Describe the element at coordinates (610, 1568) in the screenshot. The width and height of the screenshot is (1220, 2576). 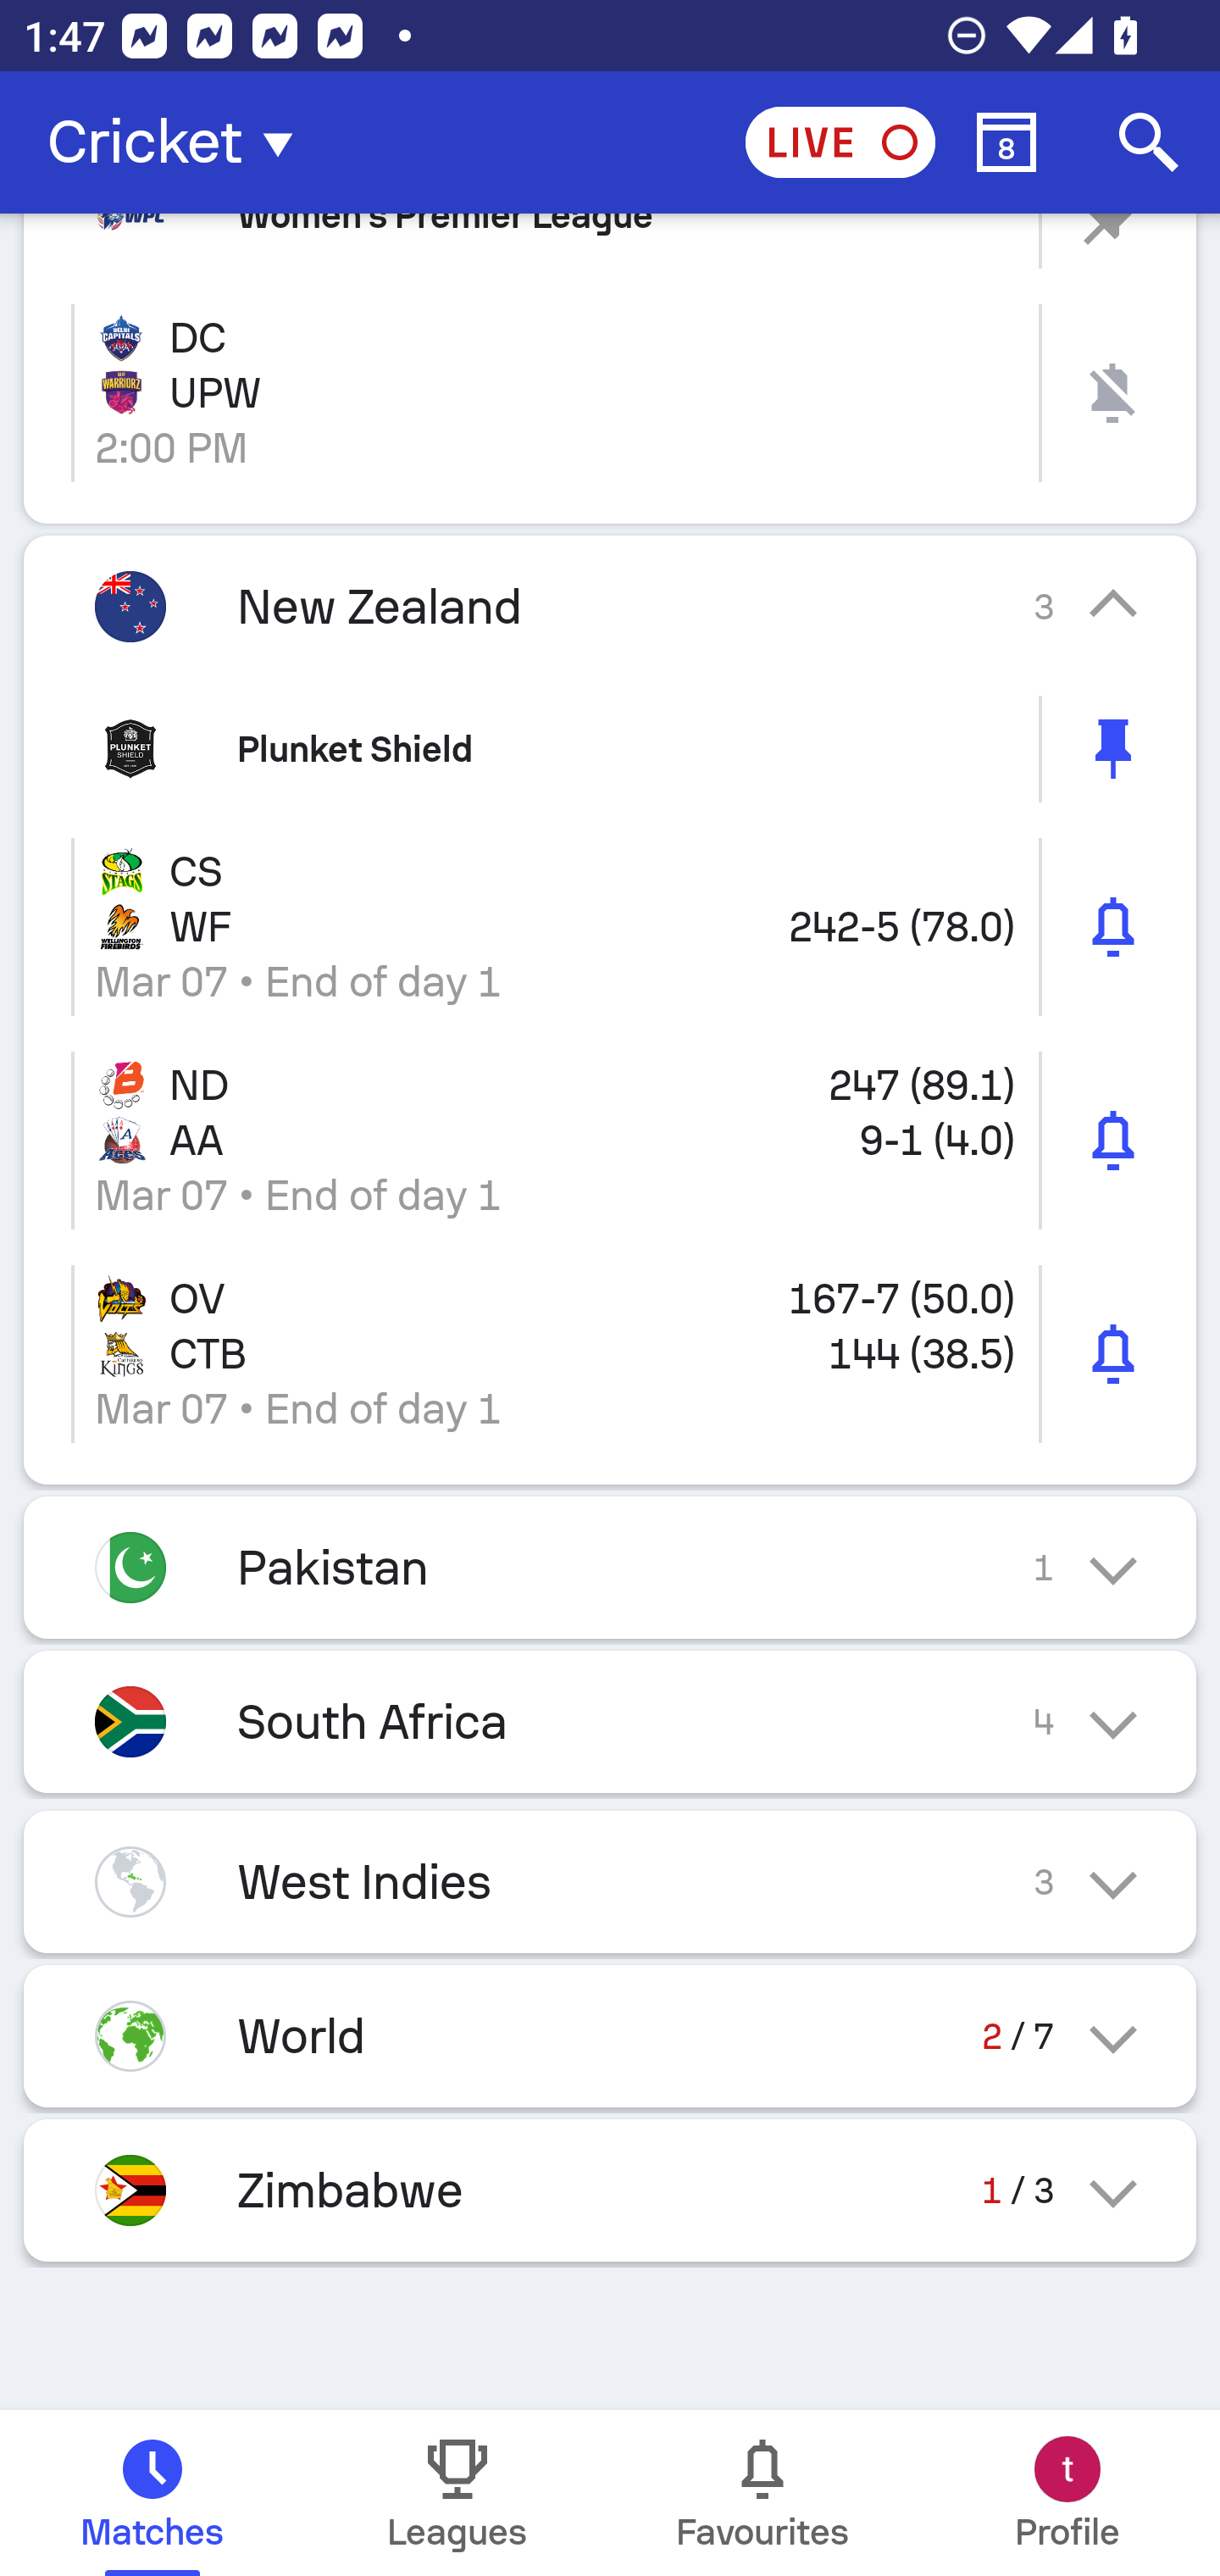
I see `Pakistan 1` at that location.